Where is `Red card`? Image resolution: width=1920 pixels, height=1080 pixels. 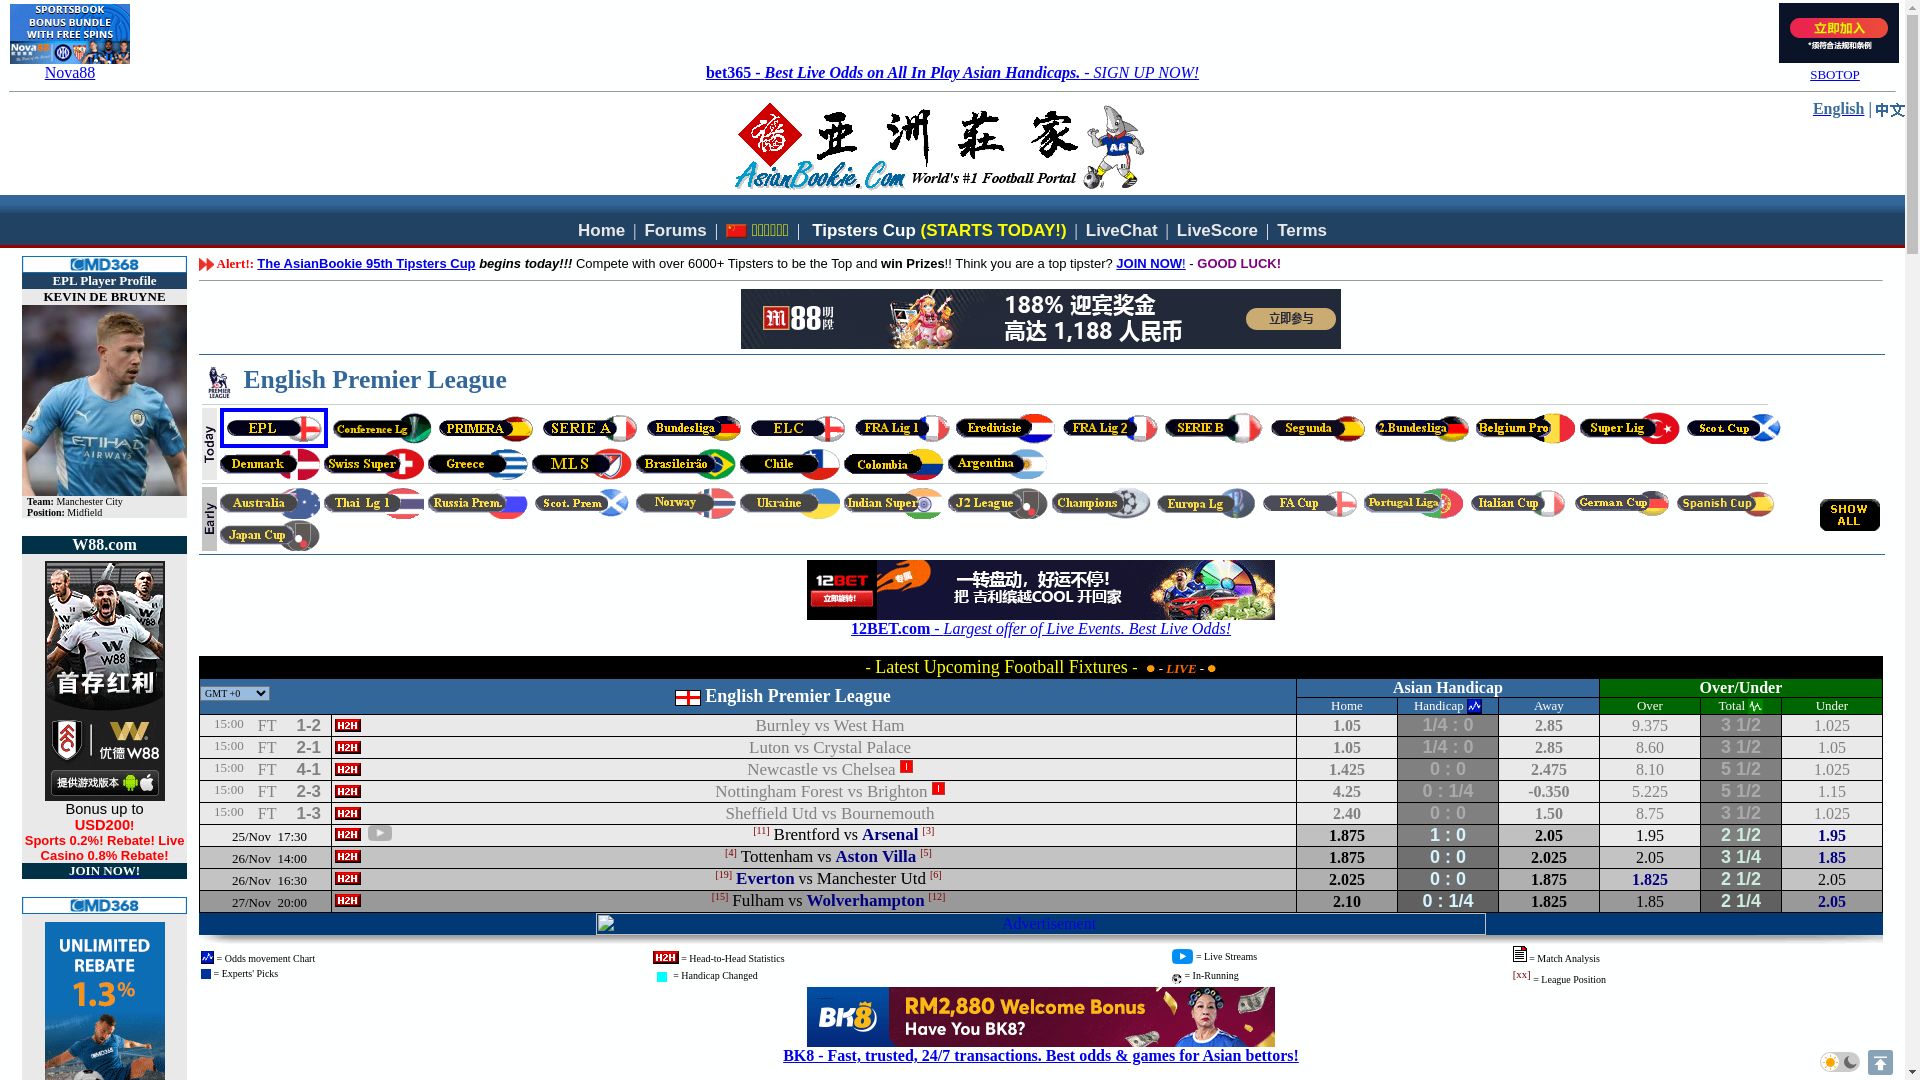 Red card is located at coordinates (938, 788).